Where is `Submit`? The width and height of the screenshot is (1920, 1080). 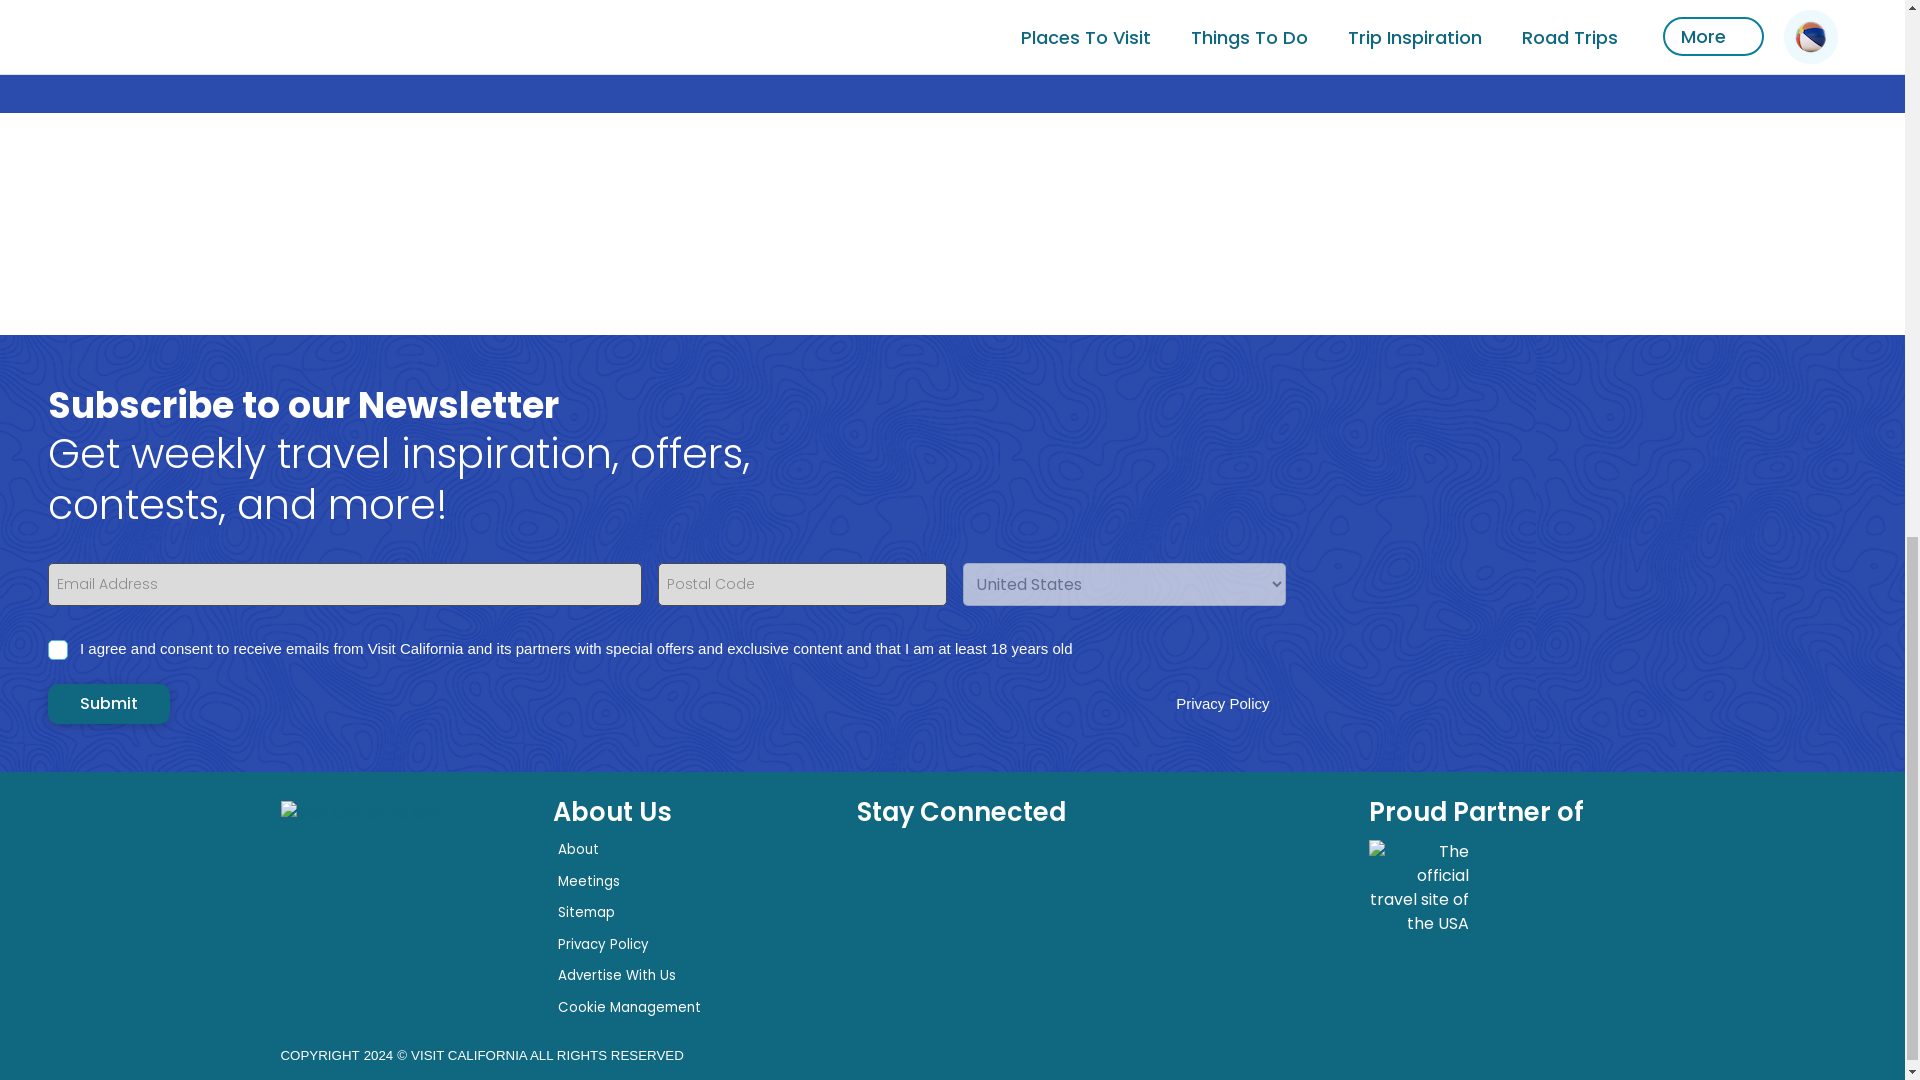
Submit is located at coordinates (109, 703).